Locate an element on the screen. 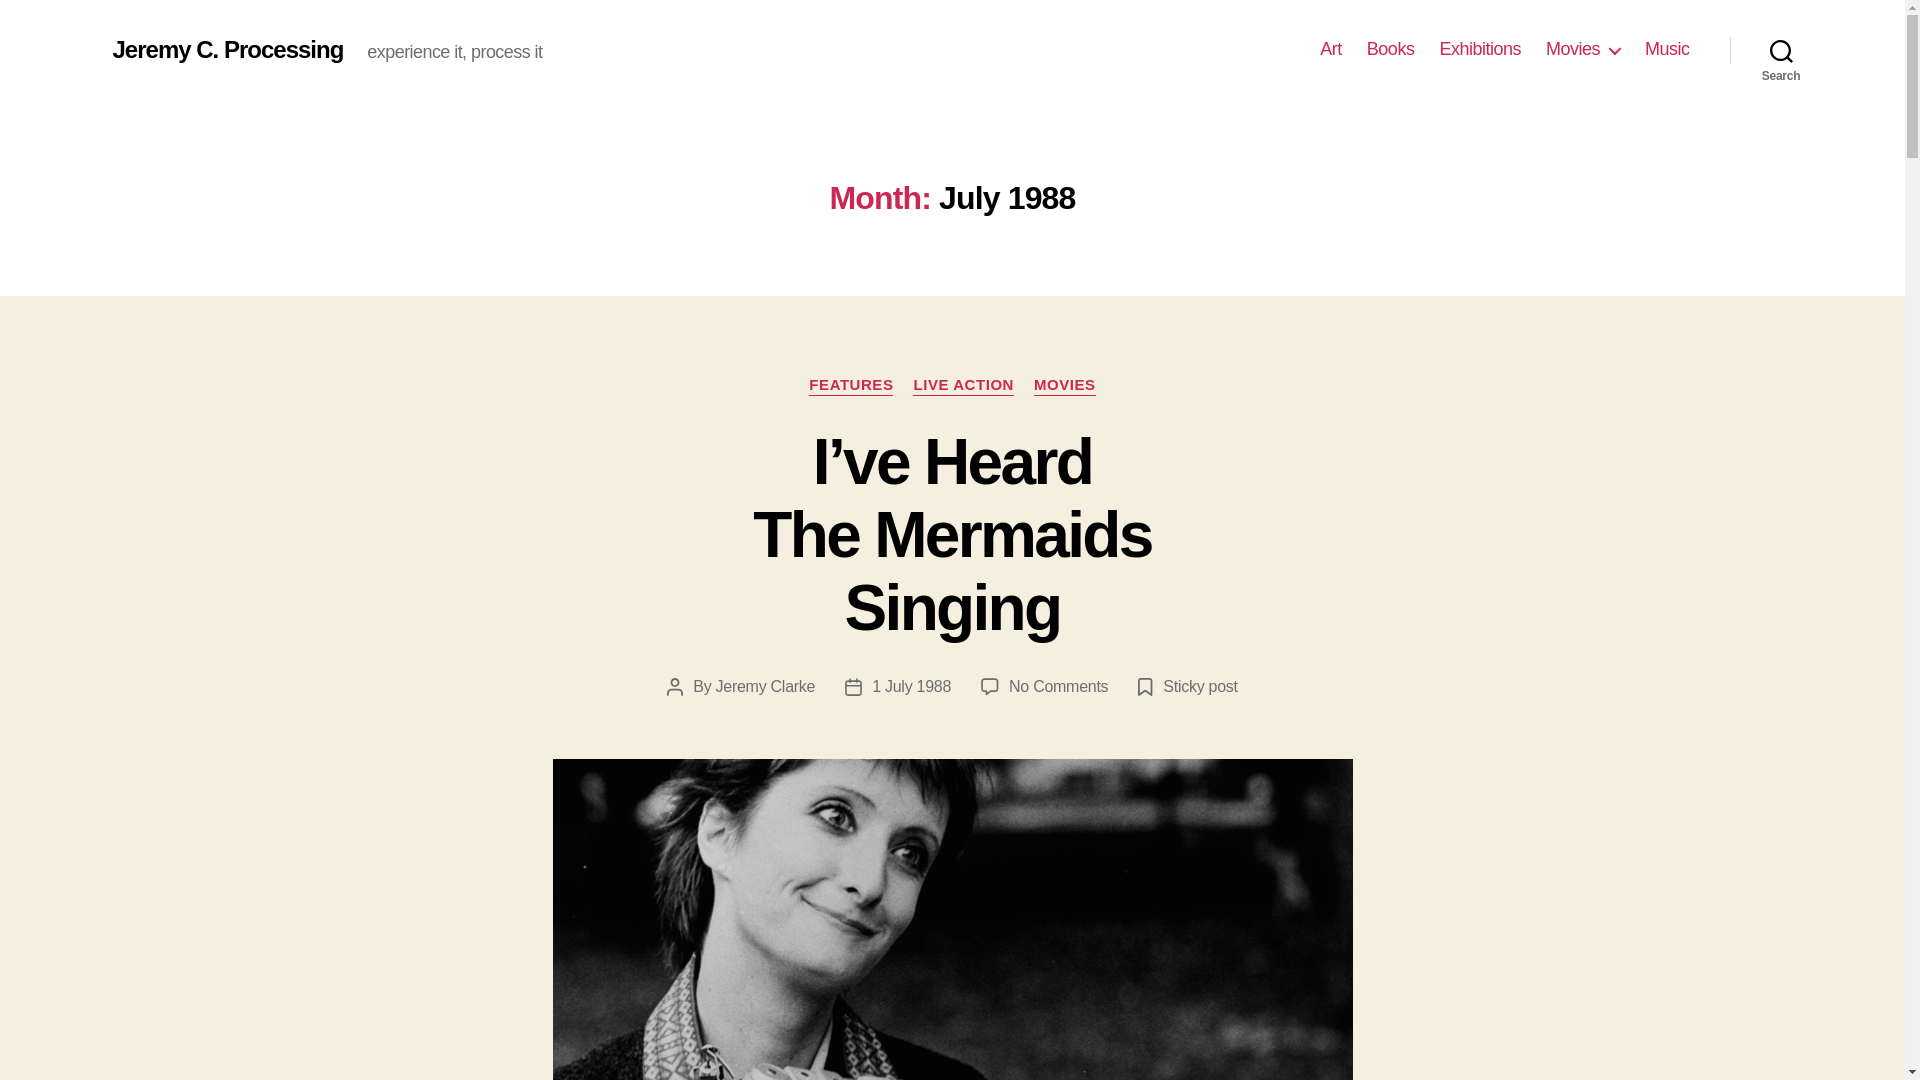 This screenshot has width=1920, height=1080. MOVIES is located at coordinates (1065, 386).